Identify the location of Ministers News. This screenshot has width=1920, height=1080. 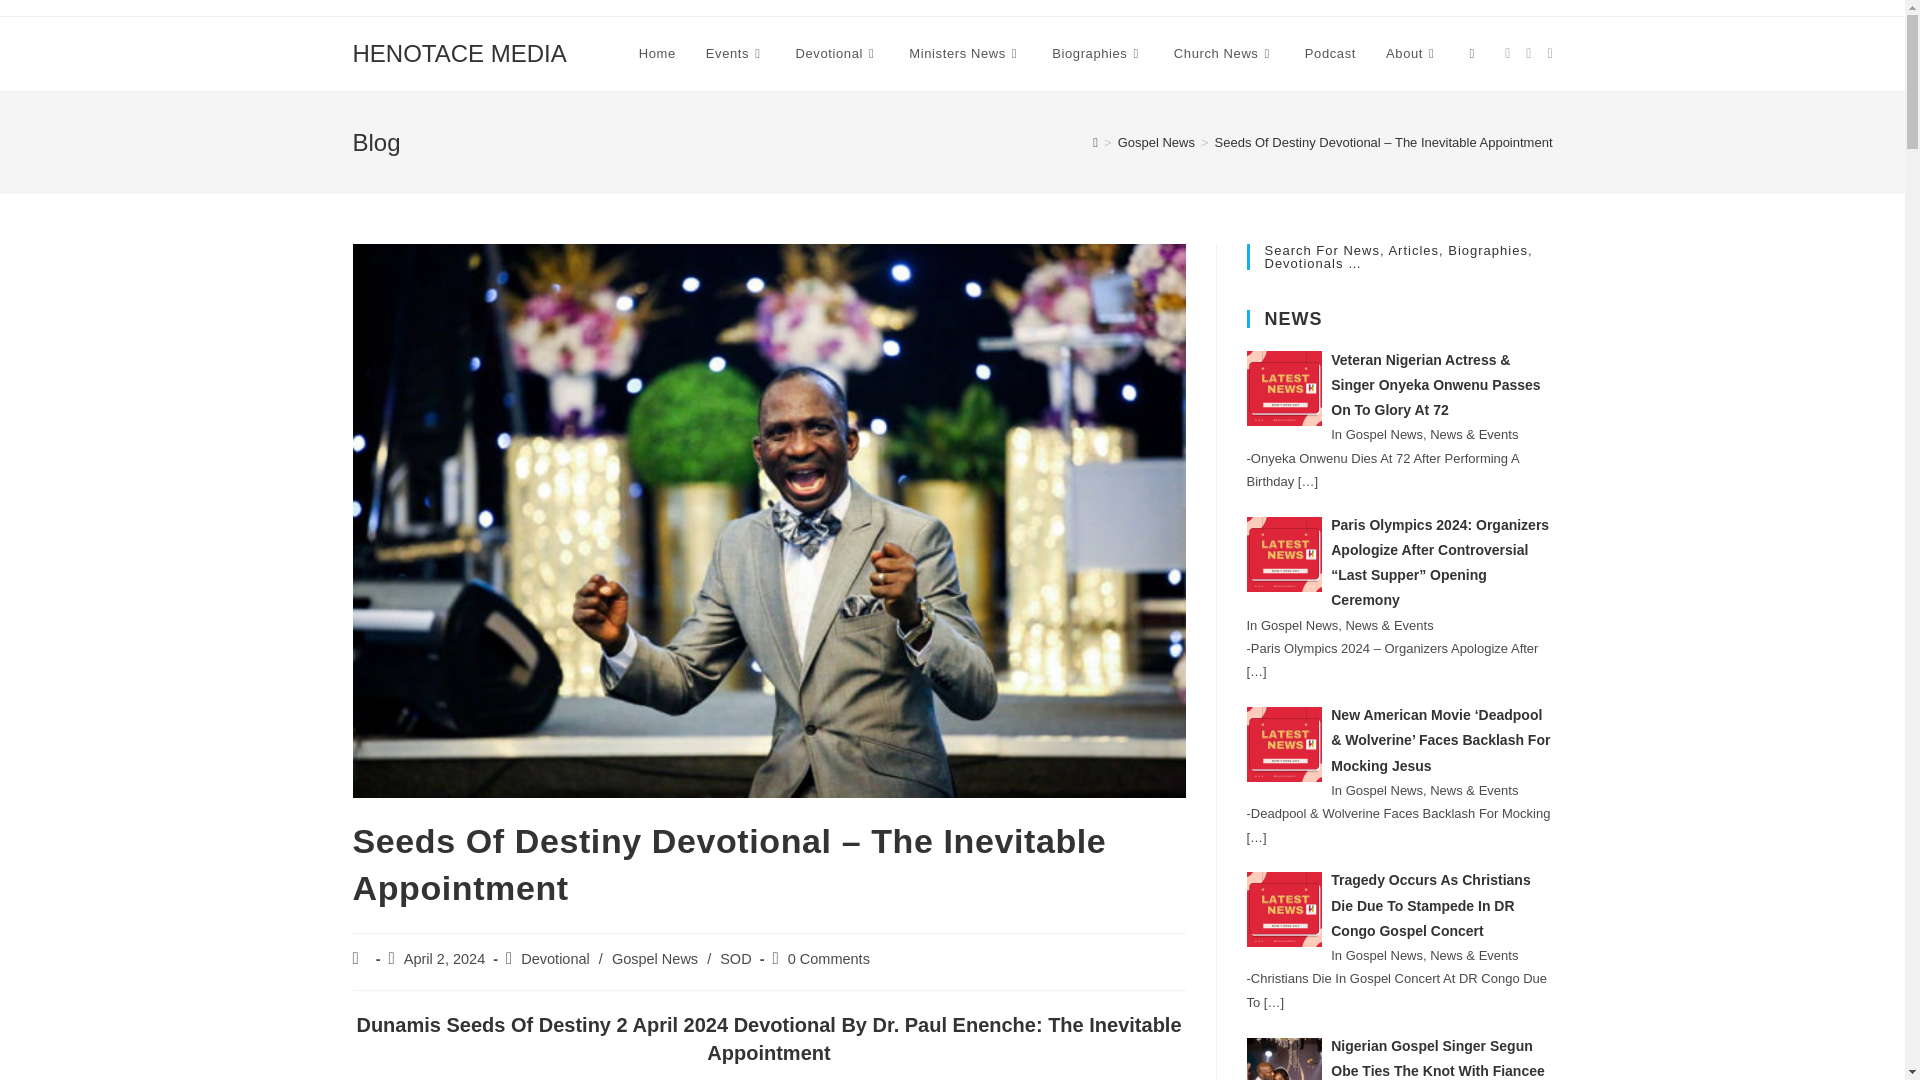
(965, 54).